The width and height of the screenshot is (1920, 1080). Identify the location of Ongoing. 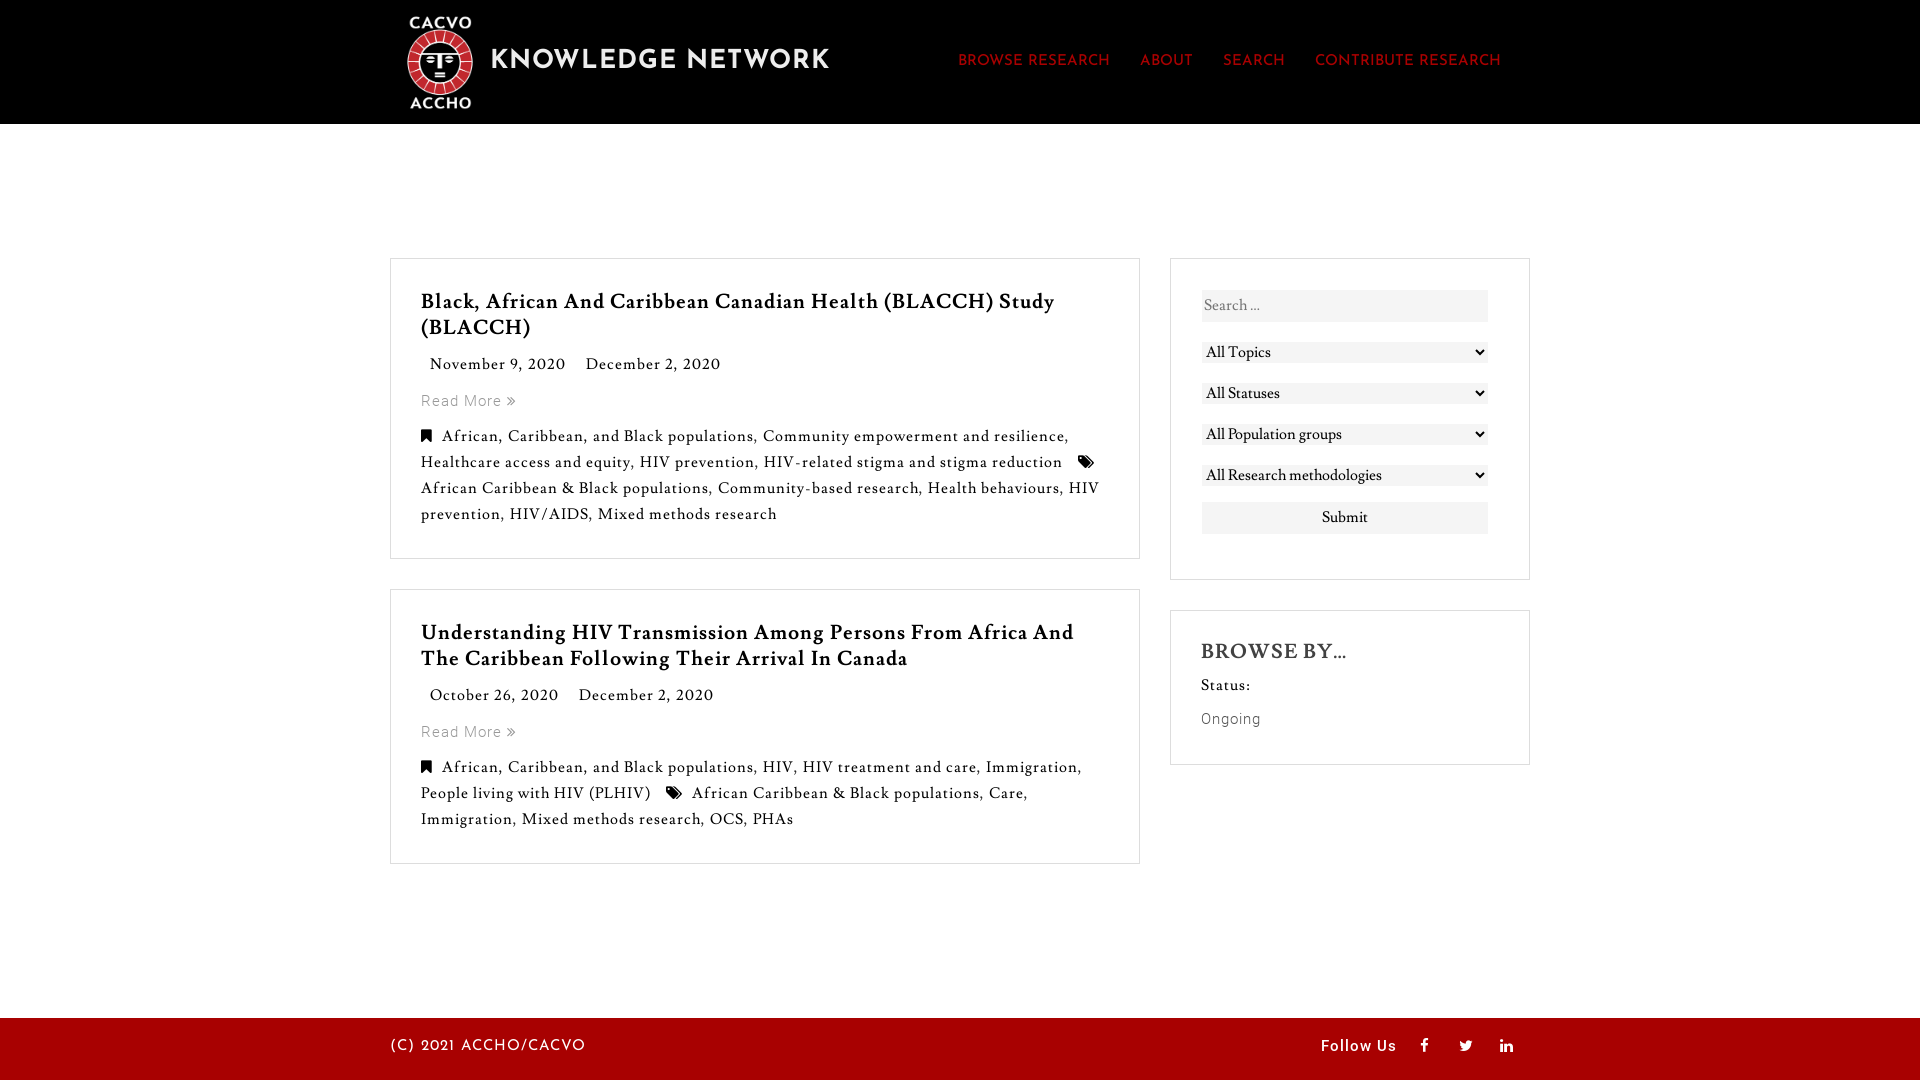
(1231, 719).